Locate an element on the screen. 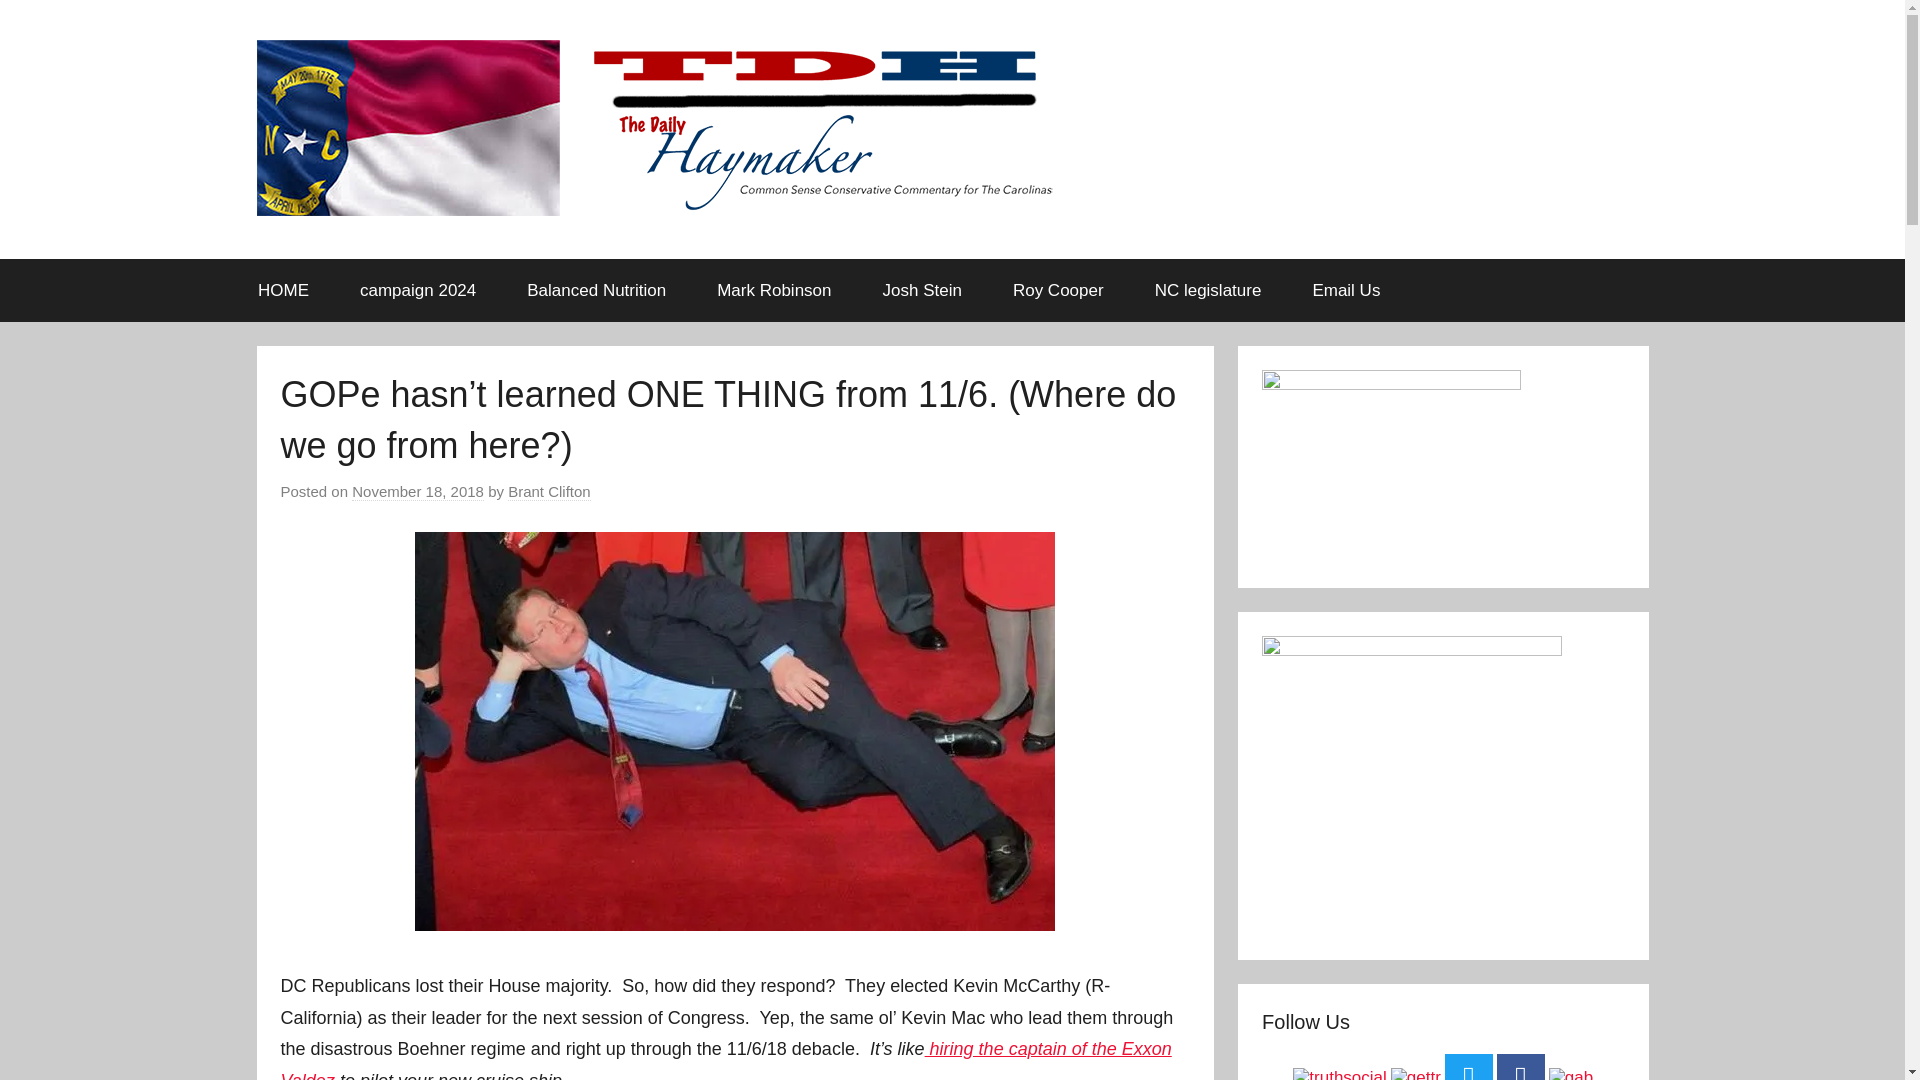 This screenshot has height=1080, width=1920. gettr is located at coordinates (1416, 1074).